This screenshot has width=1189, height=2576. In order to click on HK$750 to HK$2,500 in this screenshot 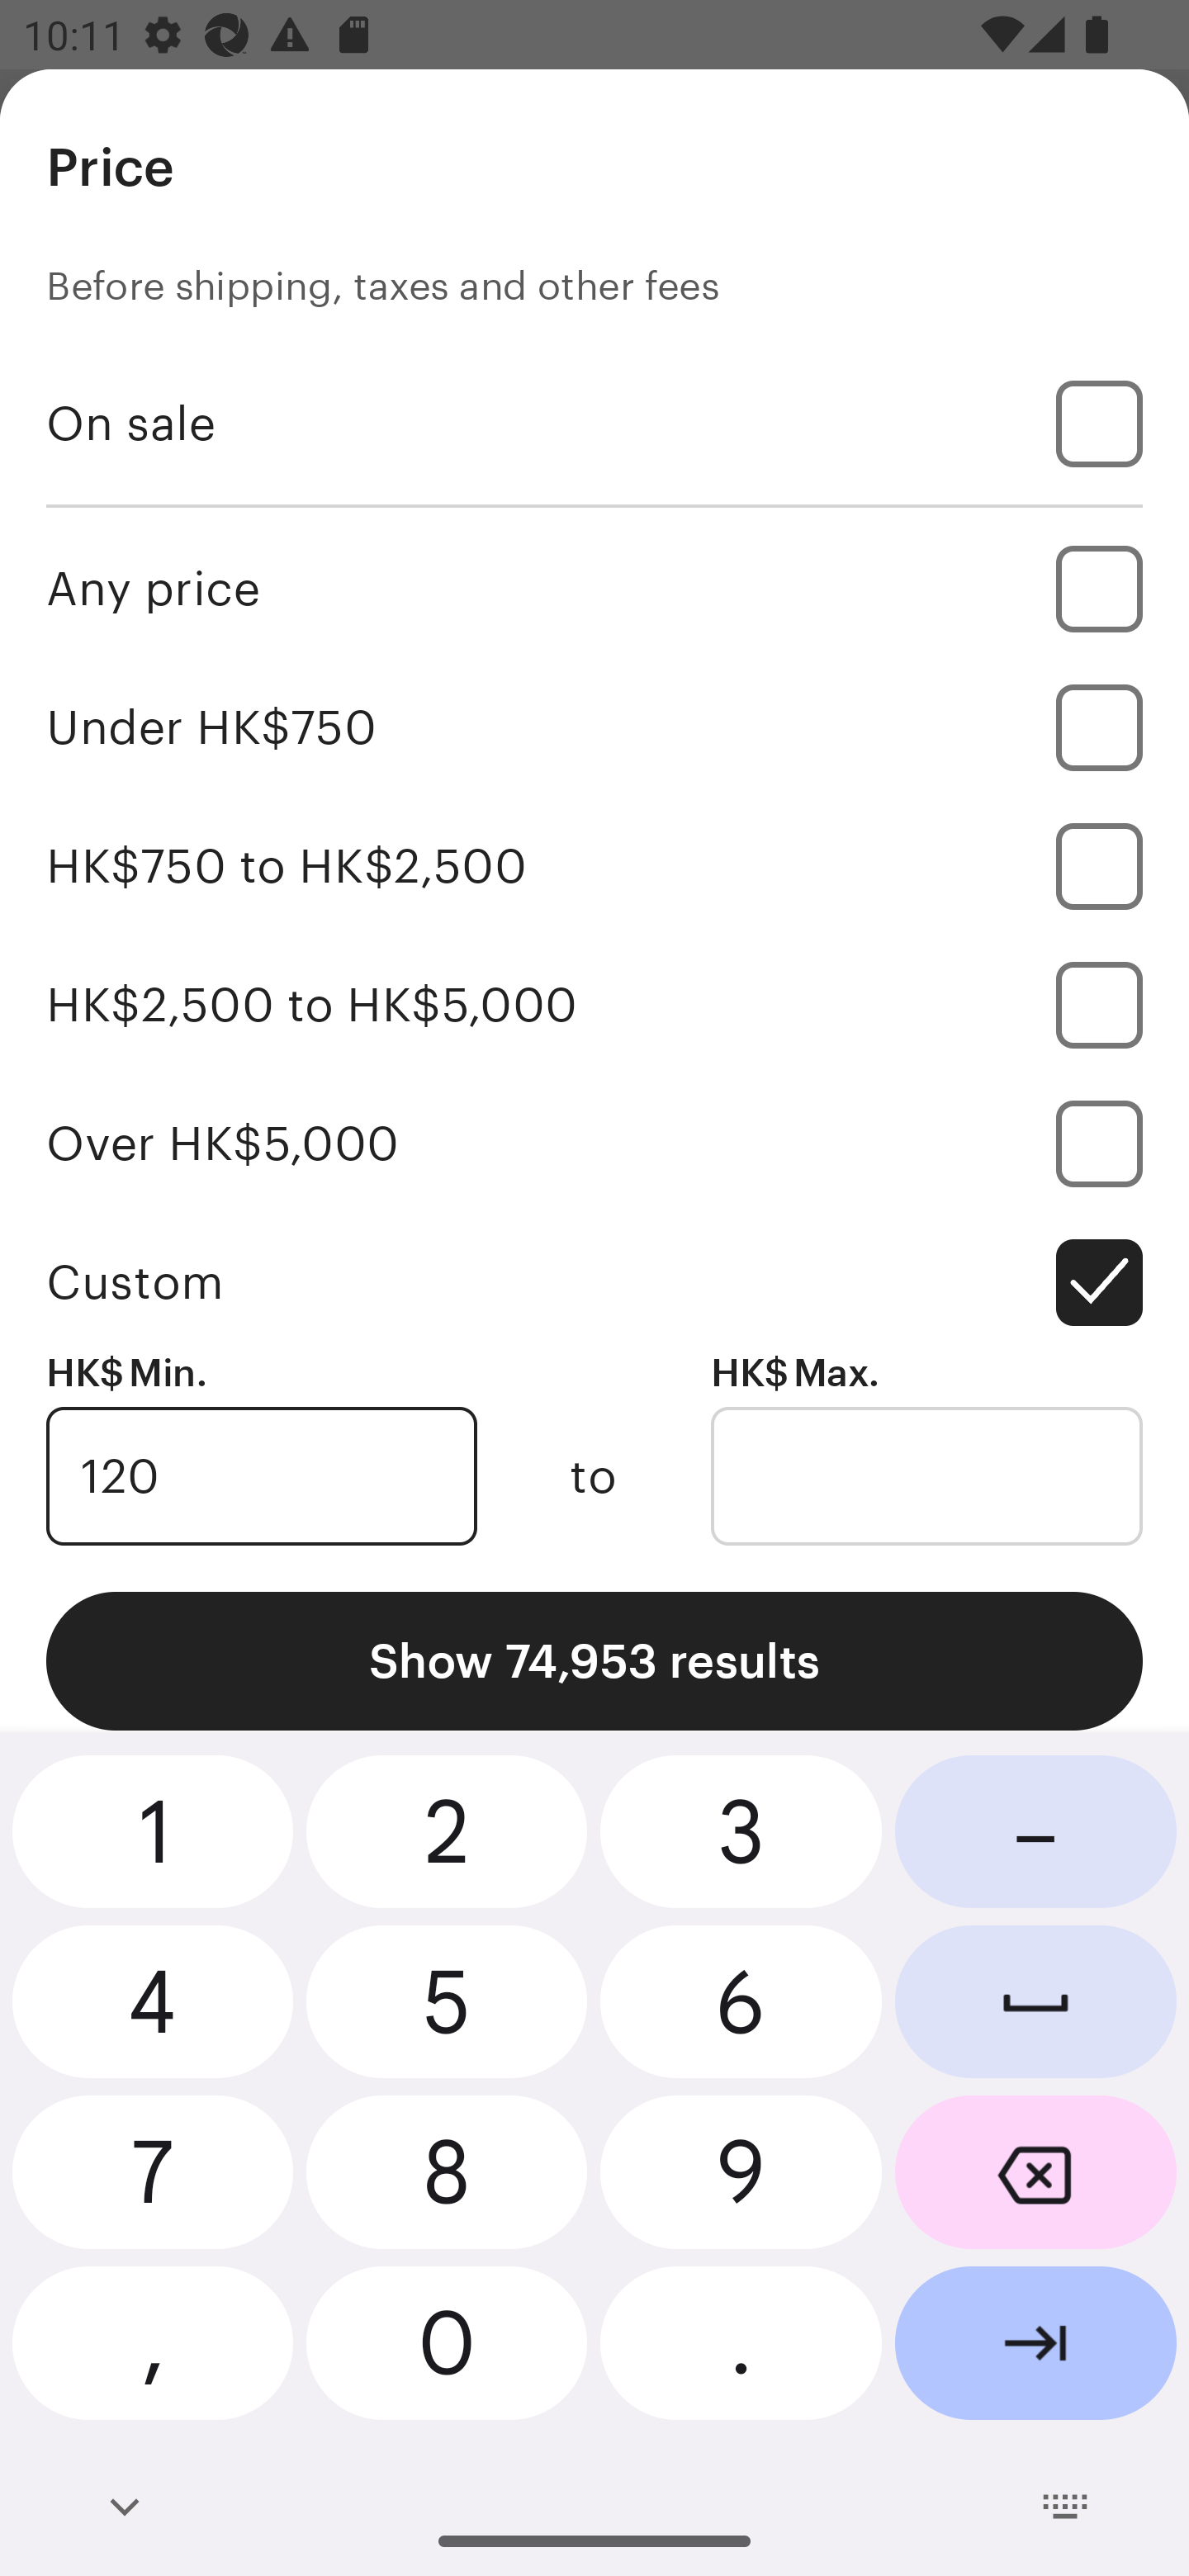, I will do `click(594, 865)`.